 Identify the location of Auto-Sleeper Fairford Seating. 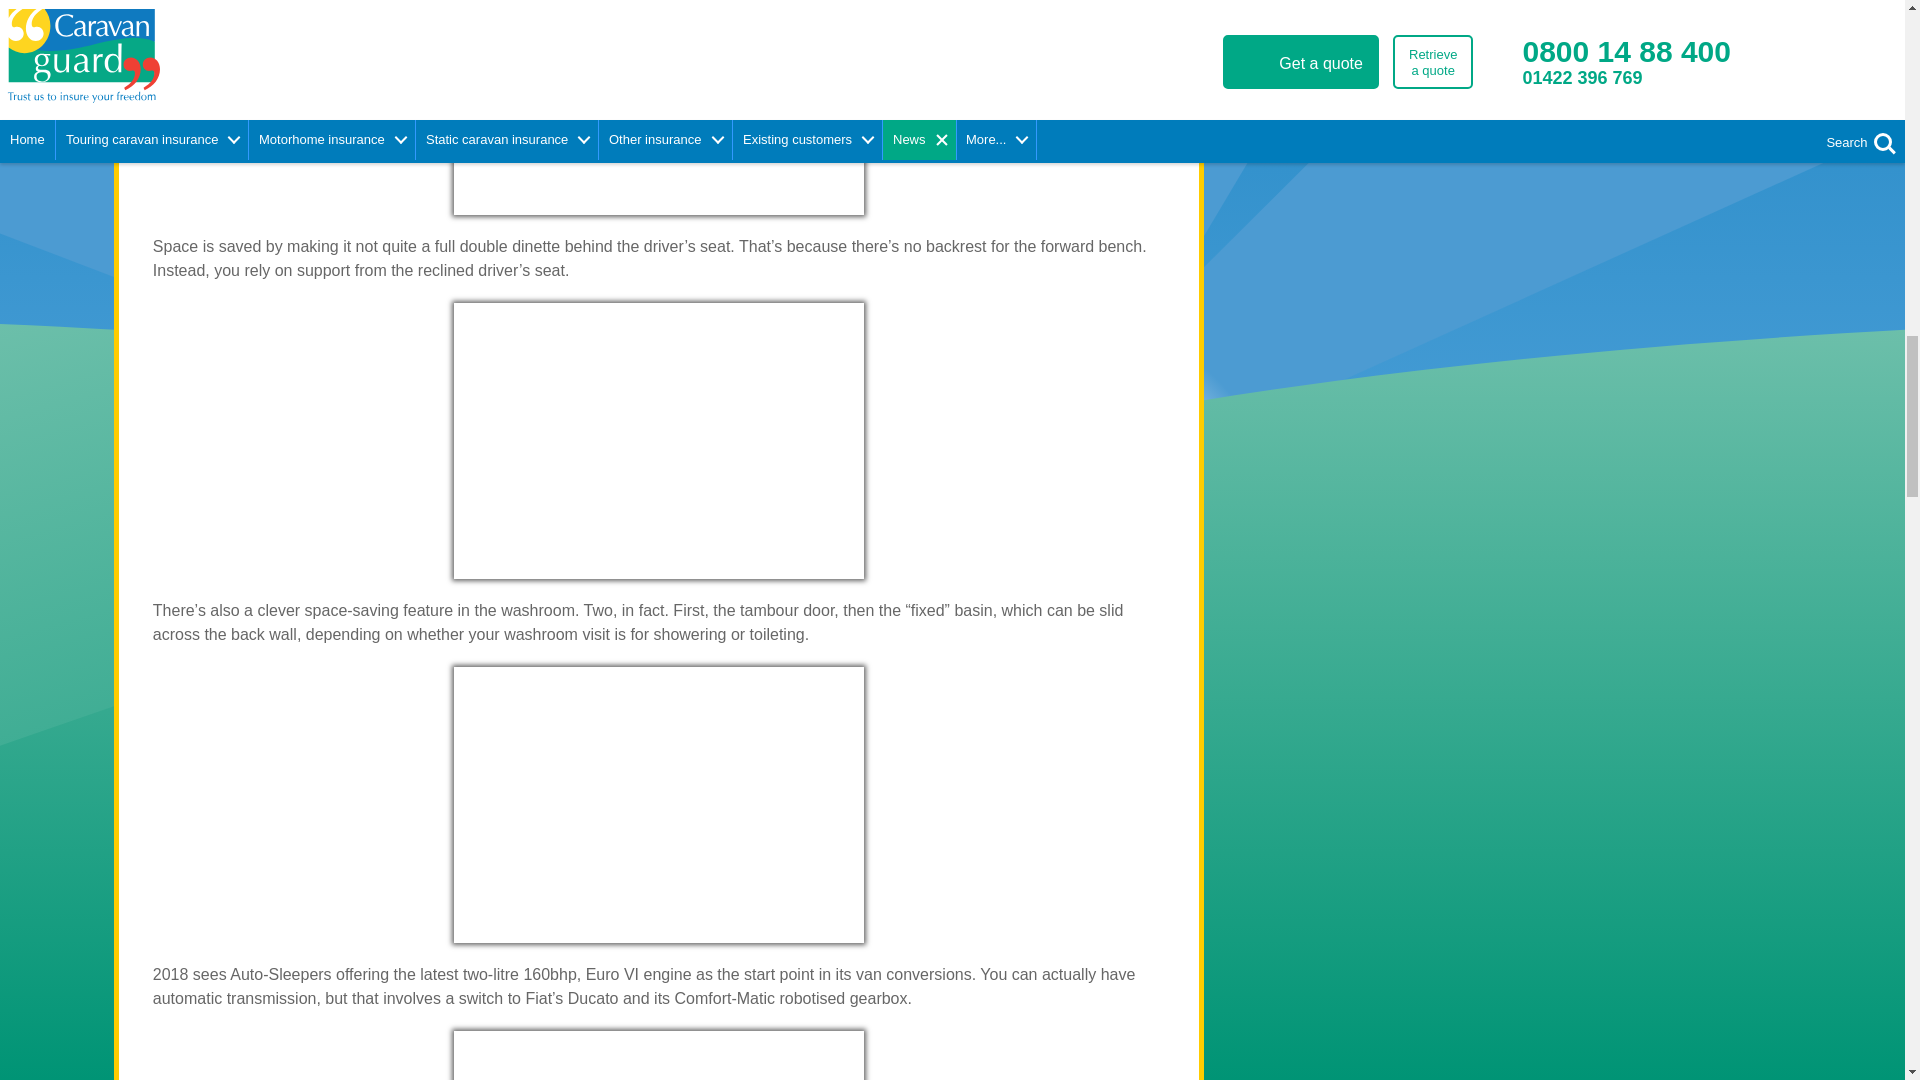
(658, 440).